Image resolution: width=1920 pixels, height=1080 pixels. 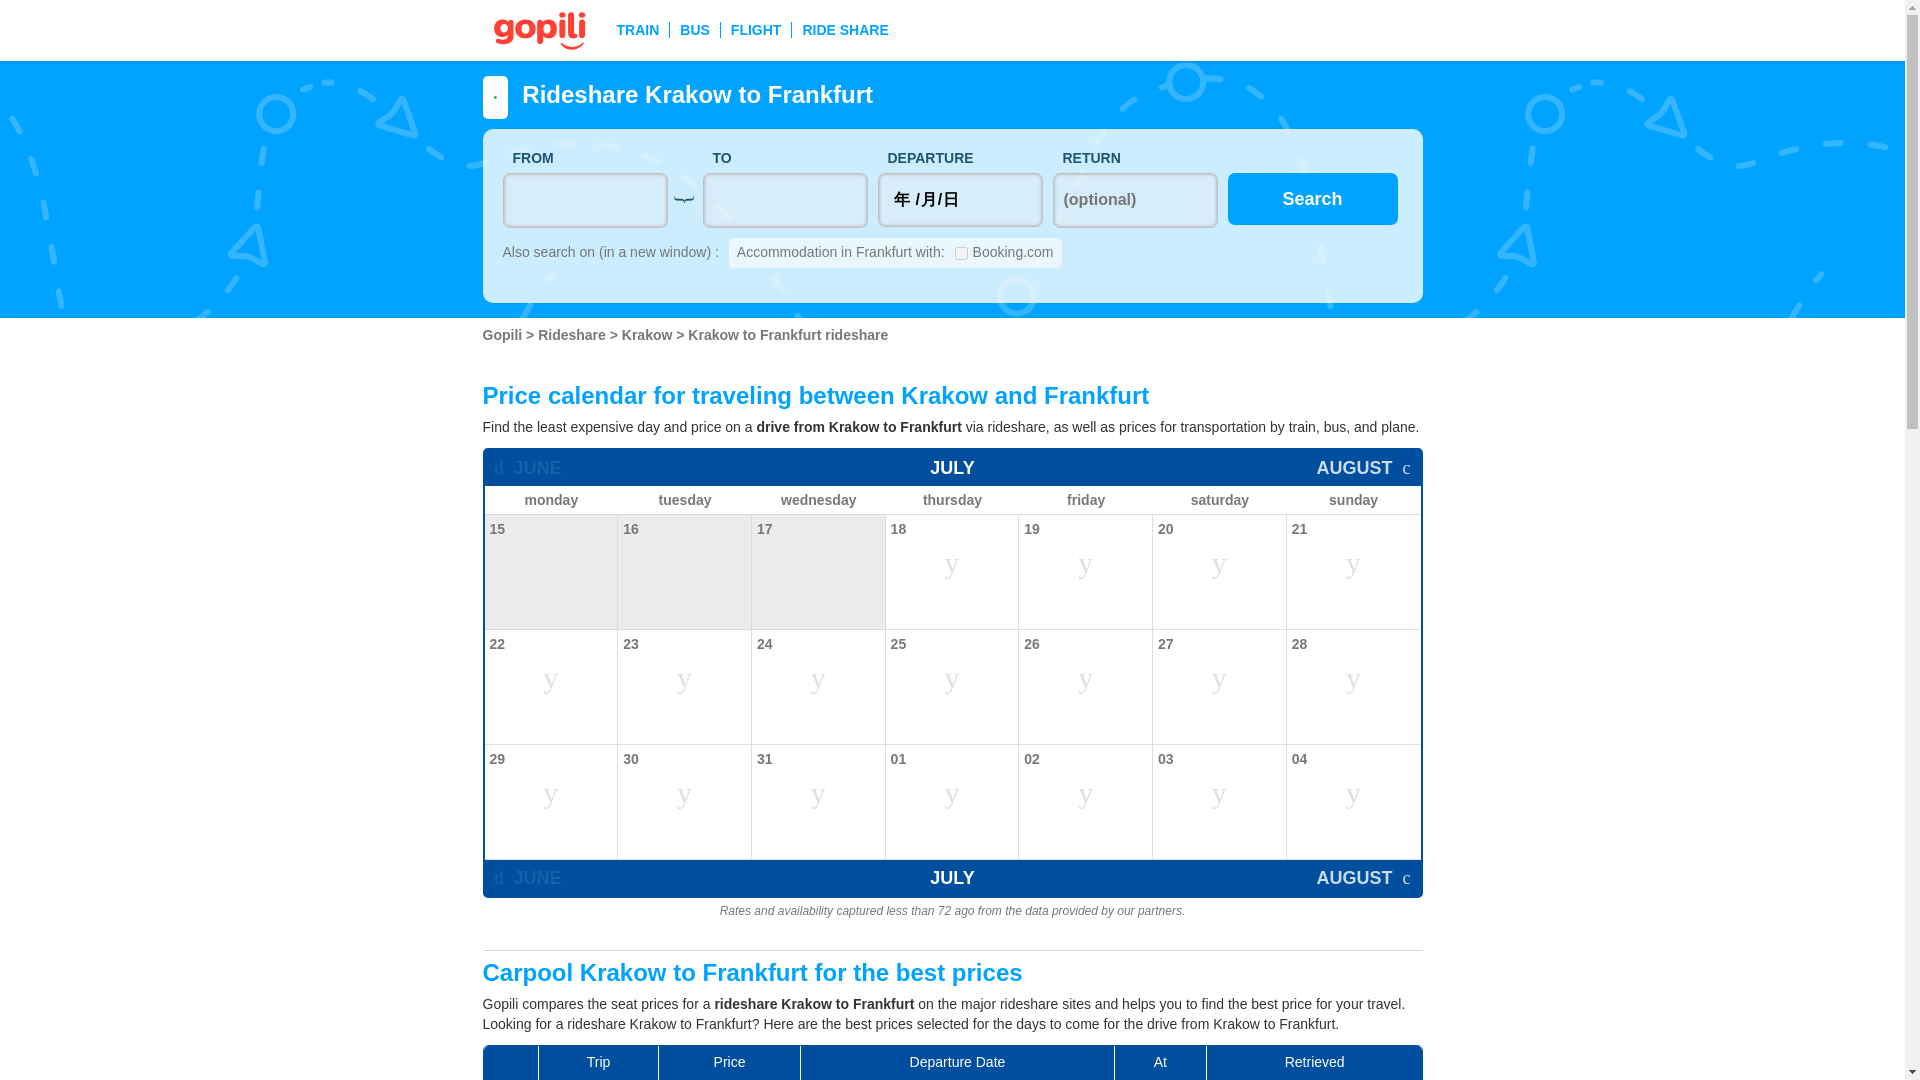 What do you see at coordinates (504, 335) in the screenshot?
I see `Gopili` at bounding box center [504, 335].